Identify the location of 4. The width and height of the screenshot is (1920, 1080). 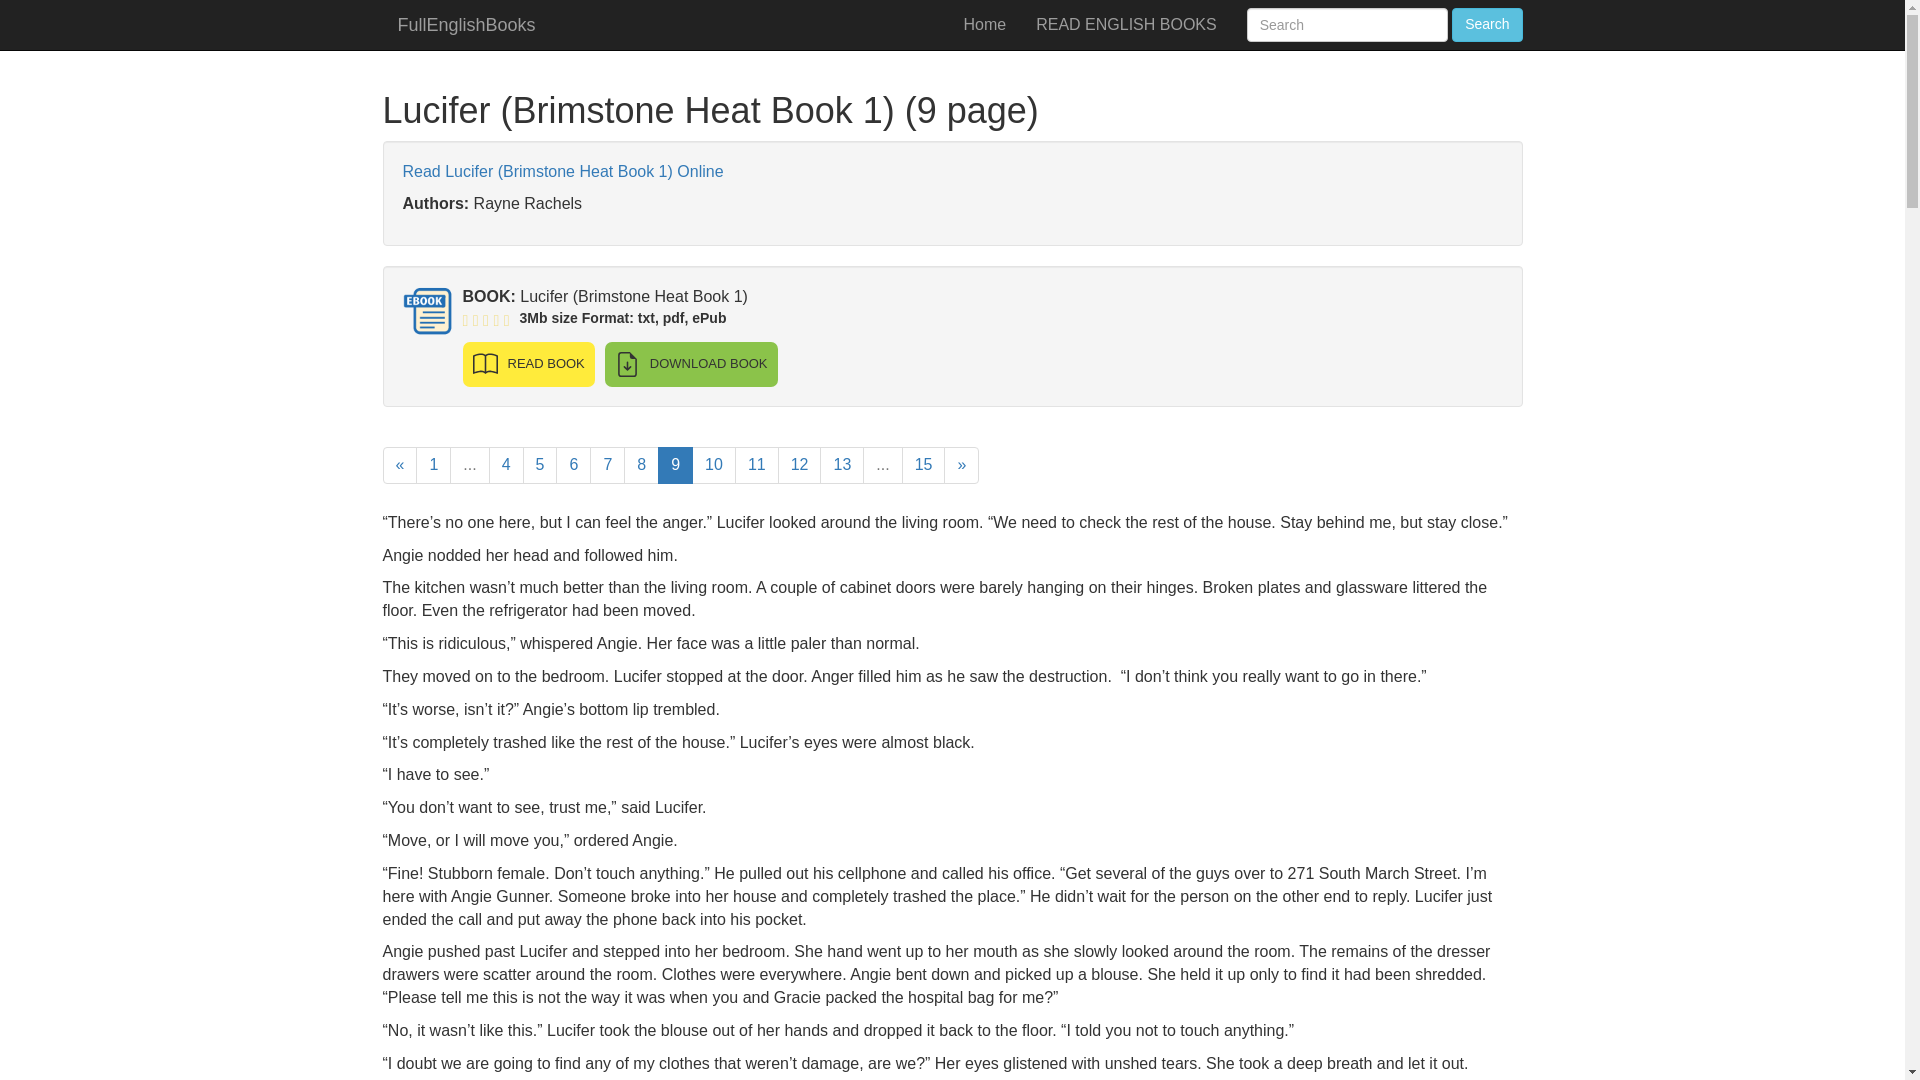
(506, 465).